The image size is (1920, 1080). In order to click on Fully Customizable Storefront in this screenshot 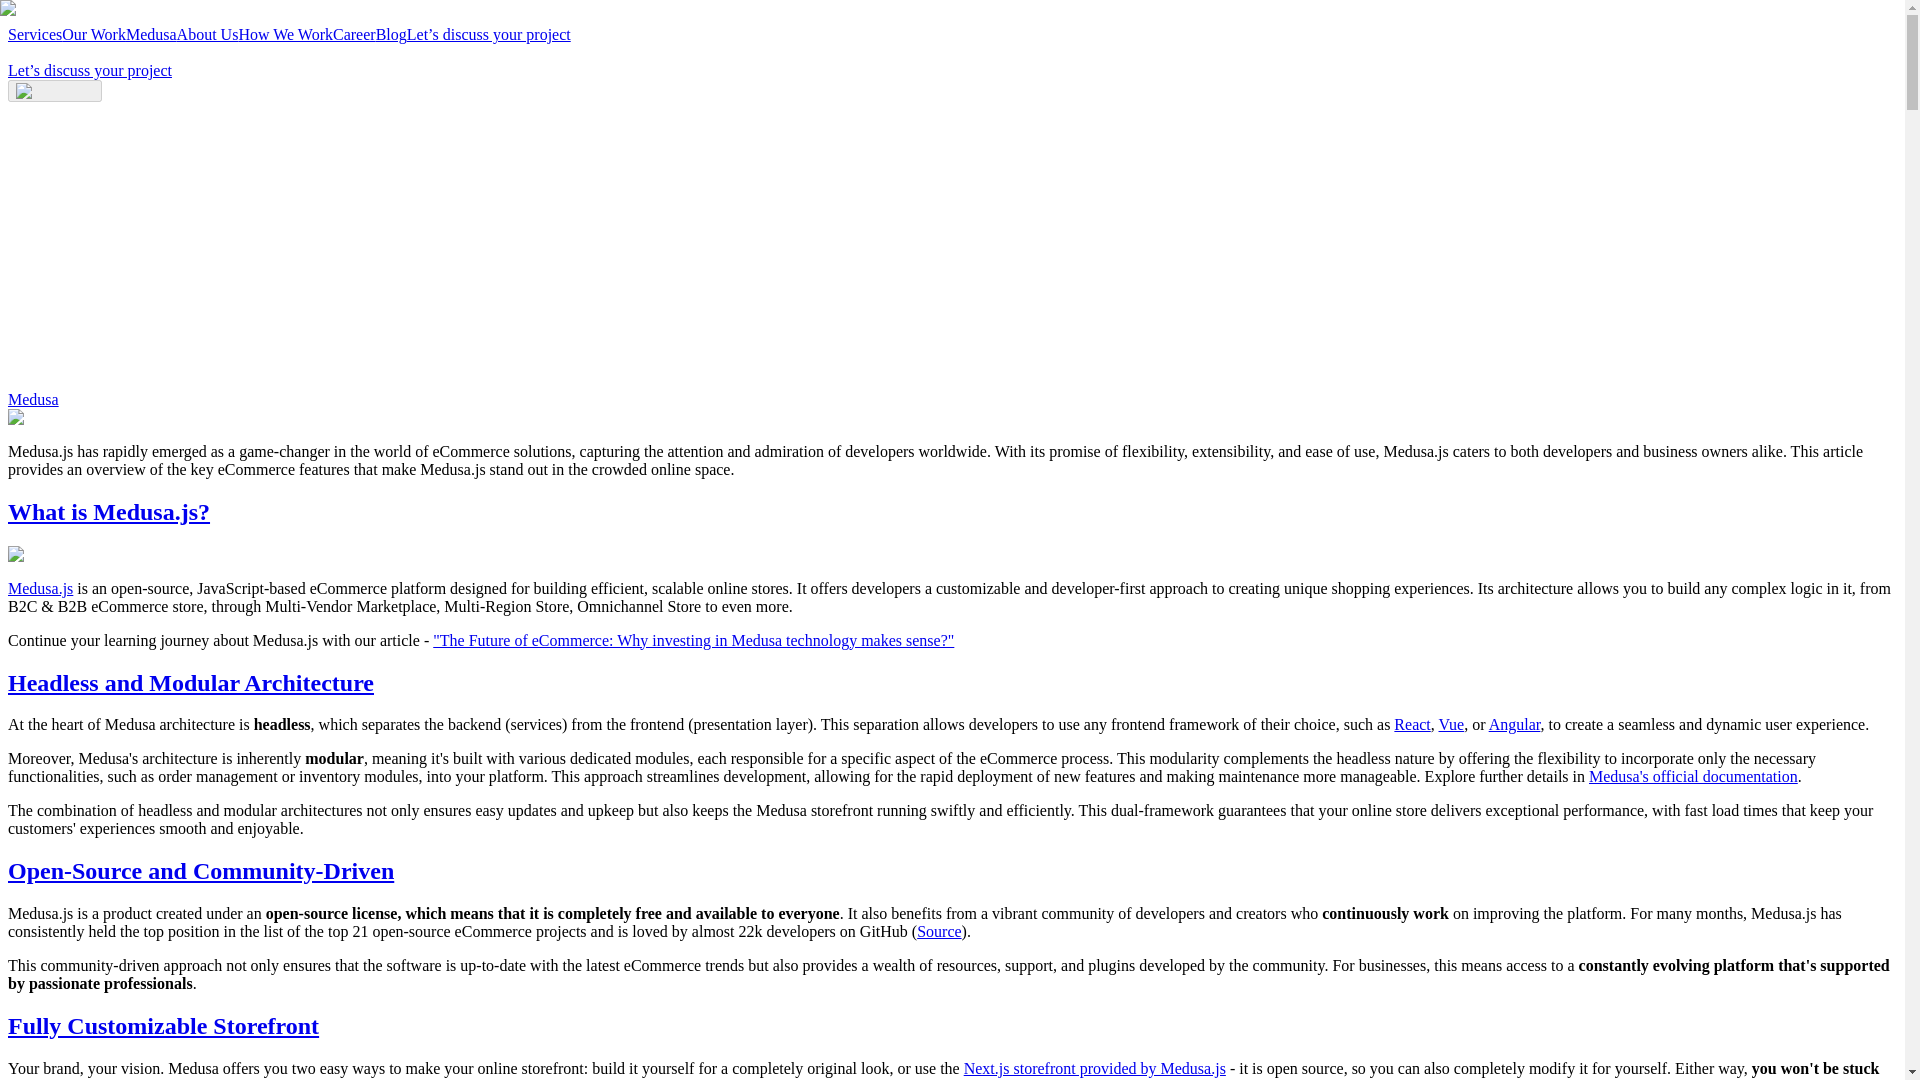, I will do `click(162, 1026)`.